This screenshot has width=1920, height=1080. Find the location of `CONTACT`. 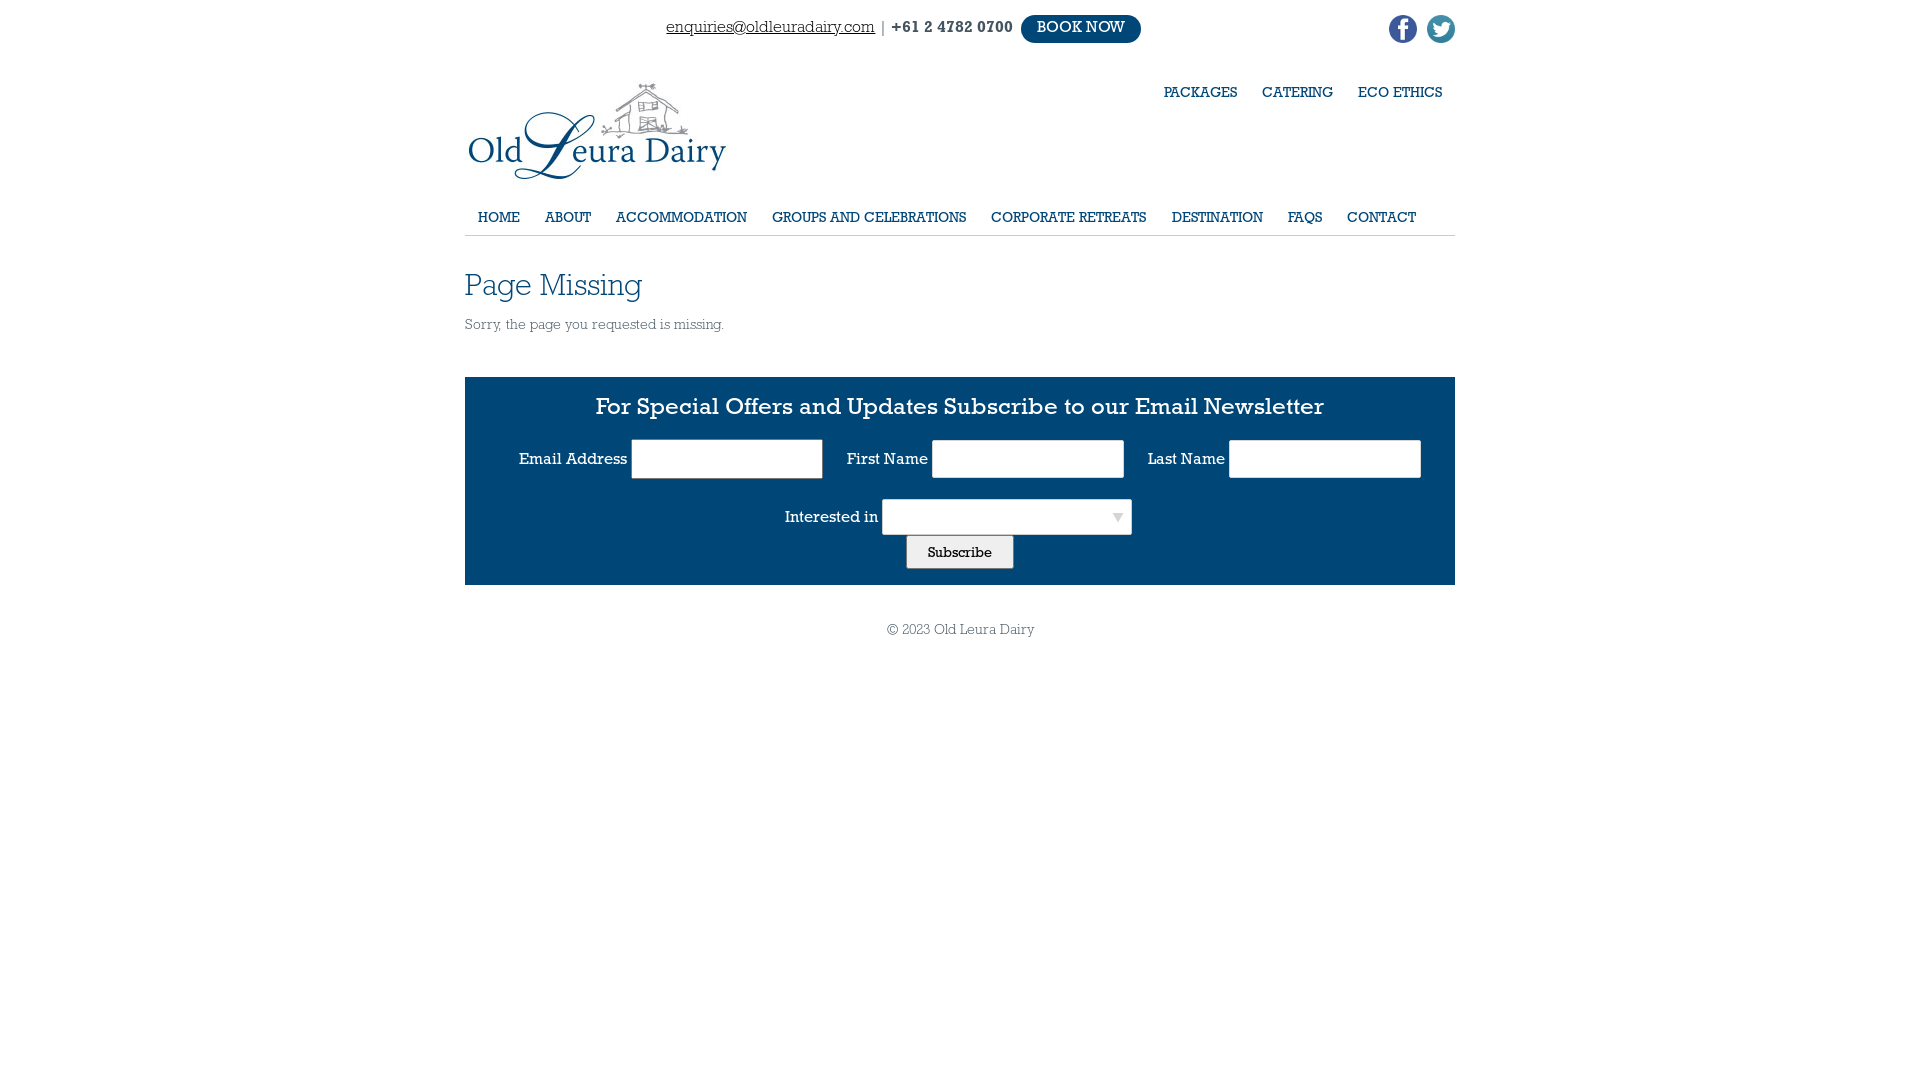

CONTACT is located at coordinates (1381, 217).